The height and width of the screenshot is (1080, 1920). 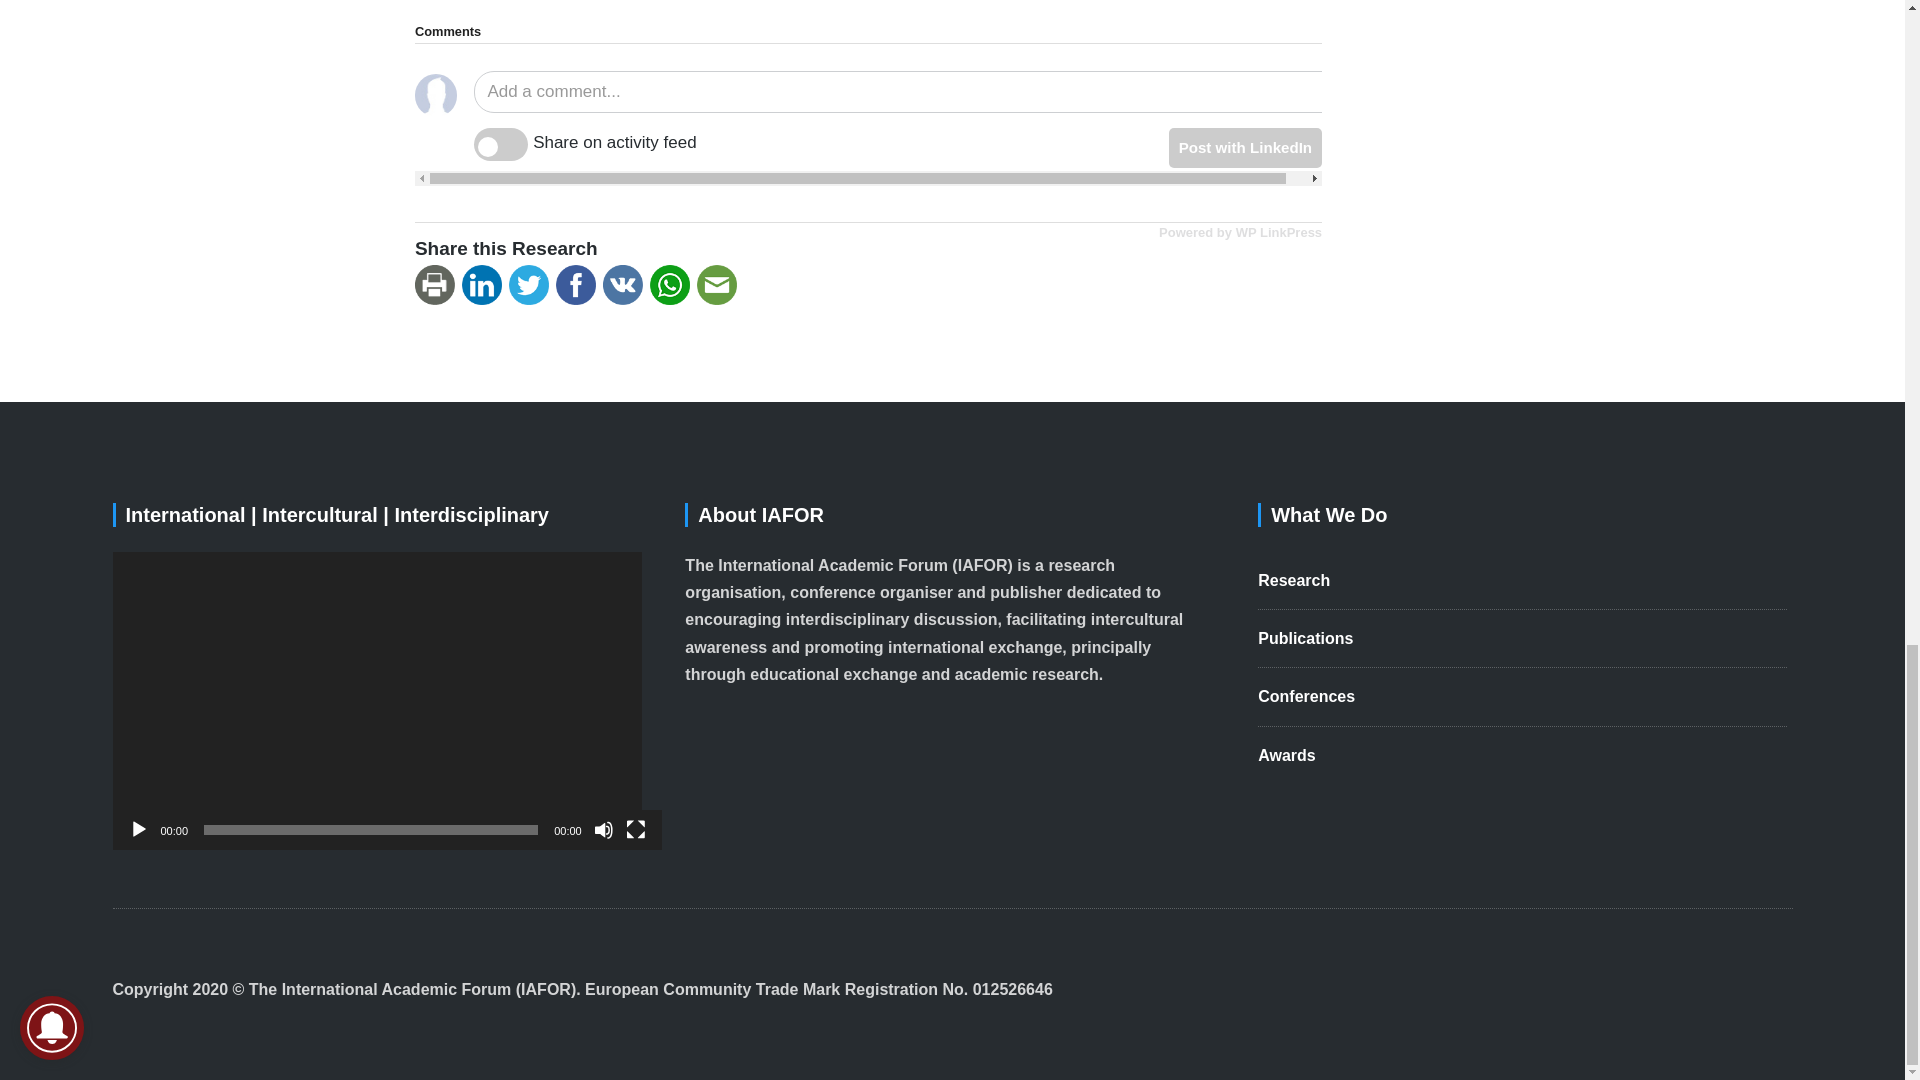 I want to click on linkedin, so click(x=485, y=285).